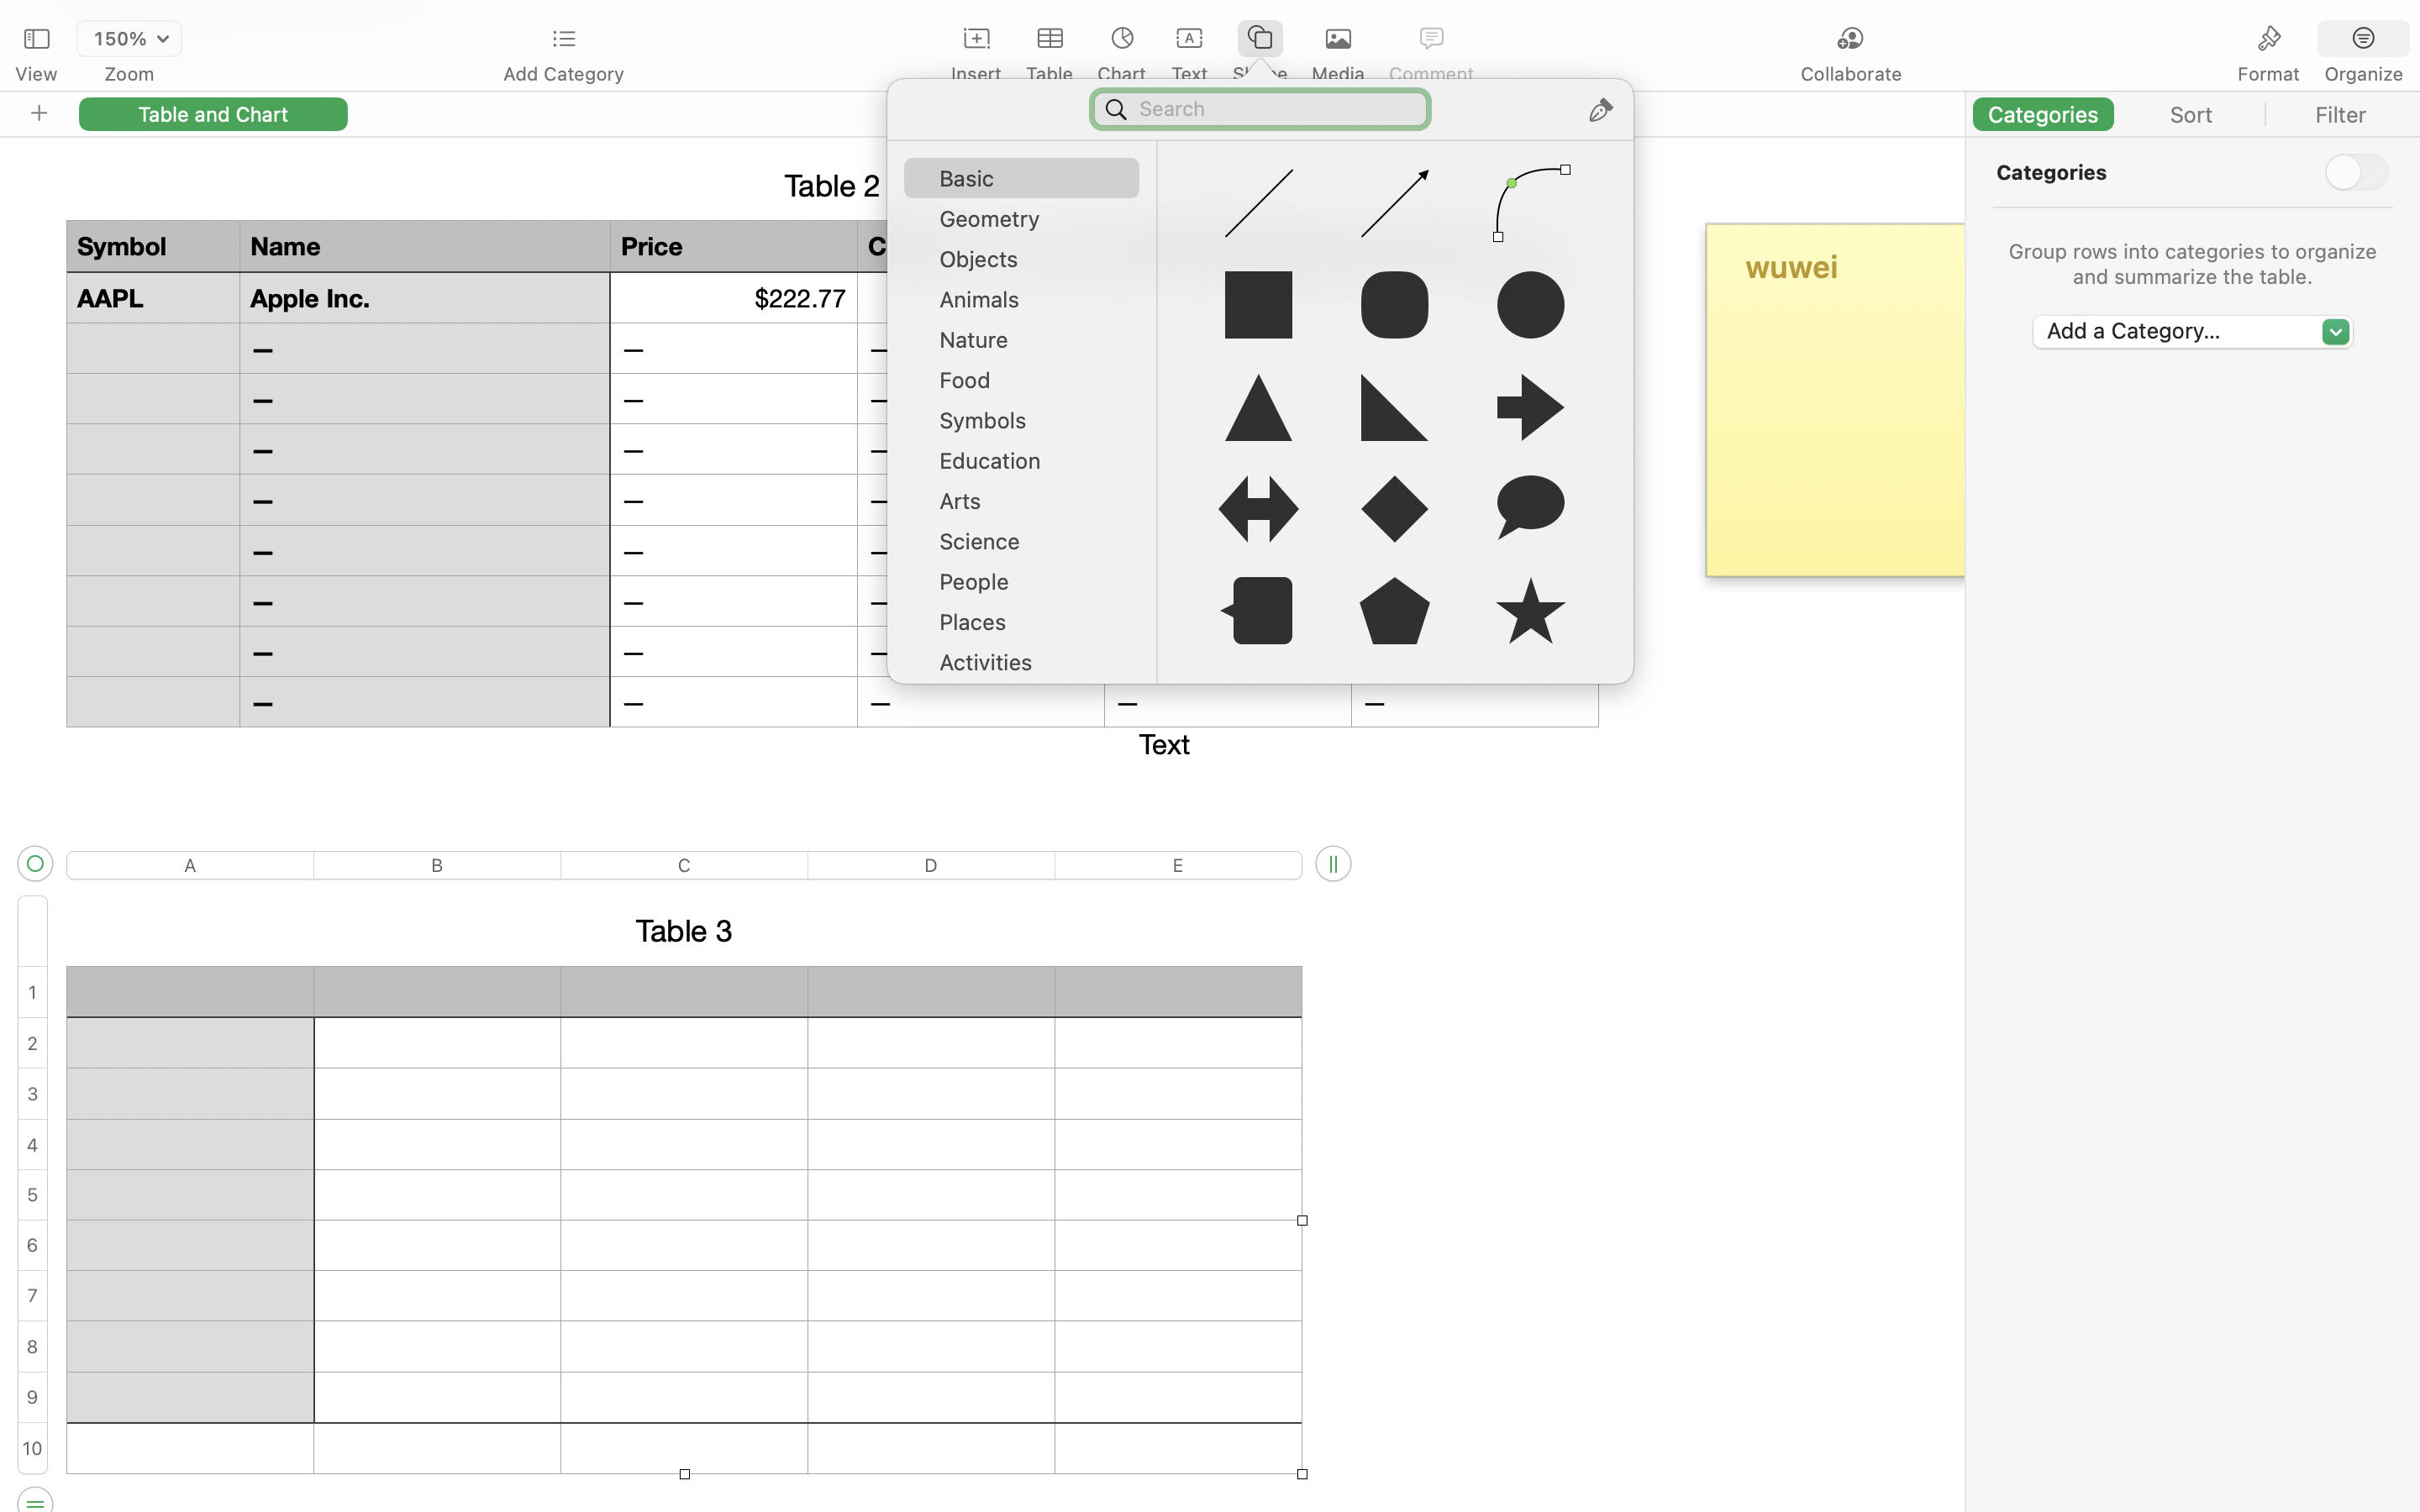 This screenshot has width=2420, height=1512. Describe the element at coordinates (129, 74) in the screenshot. I see `Zoom` at that location.